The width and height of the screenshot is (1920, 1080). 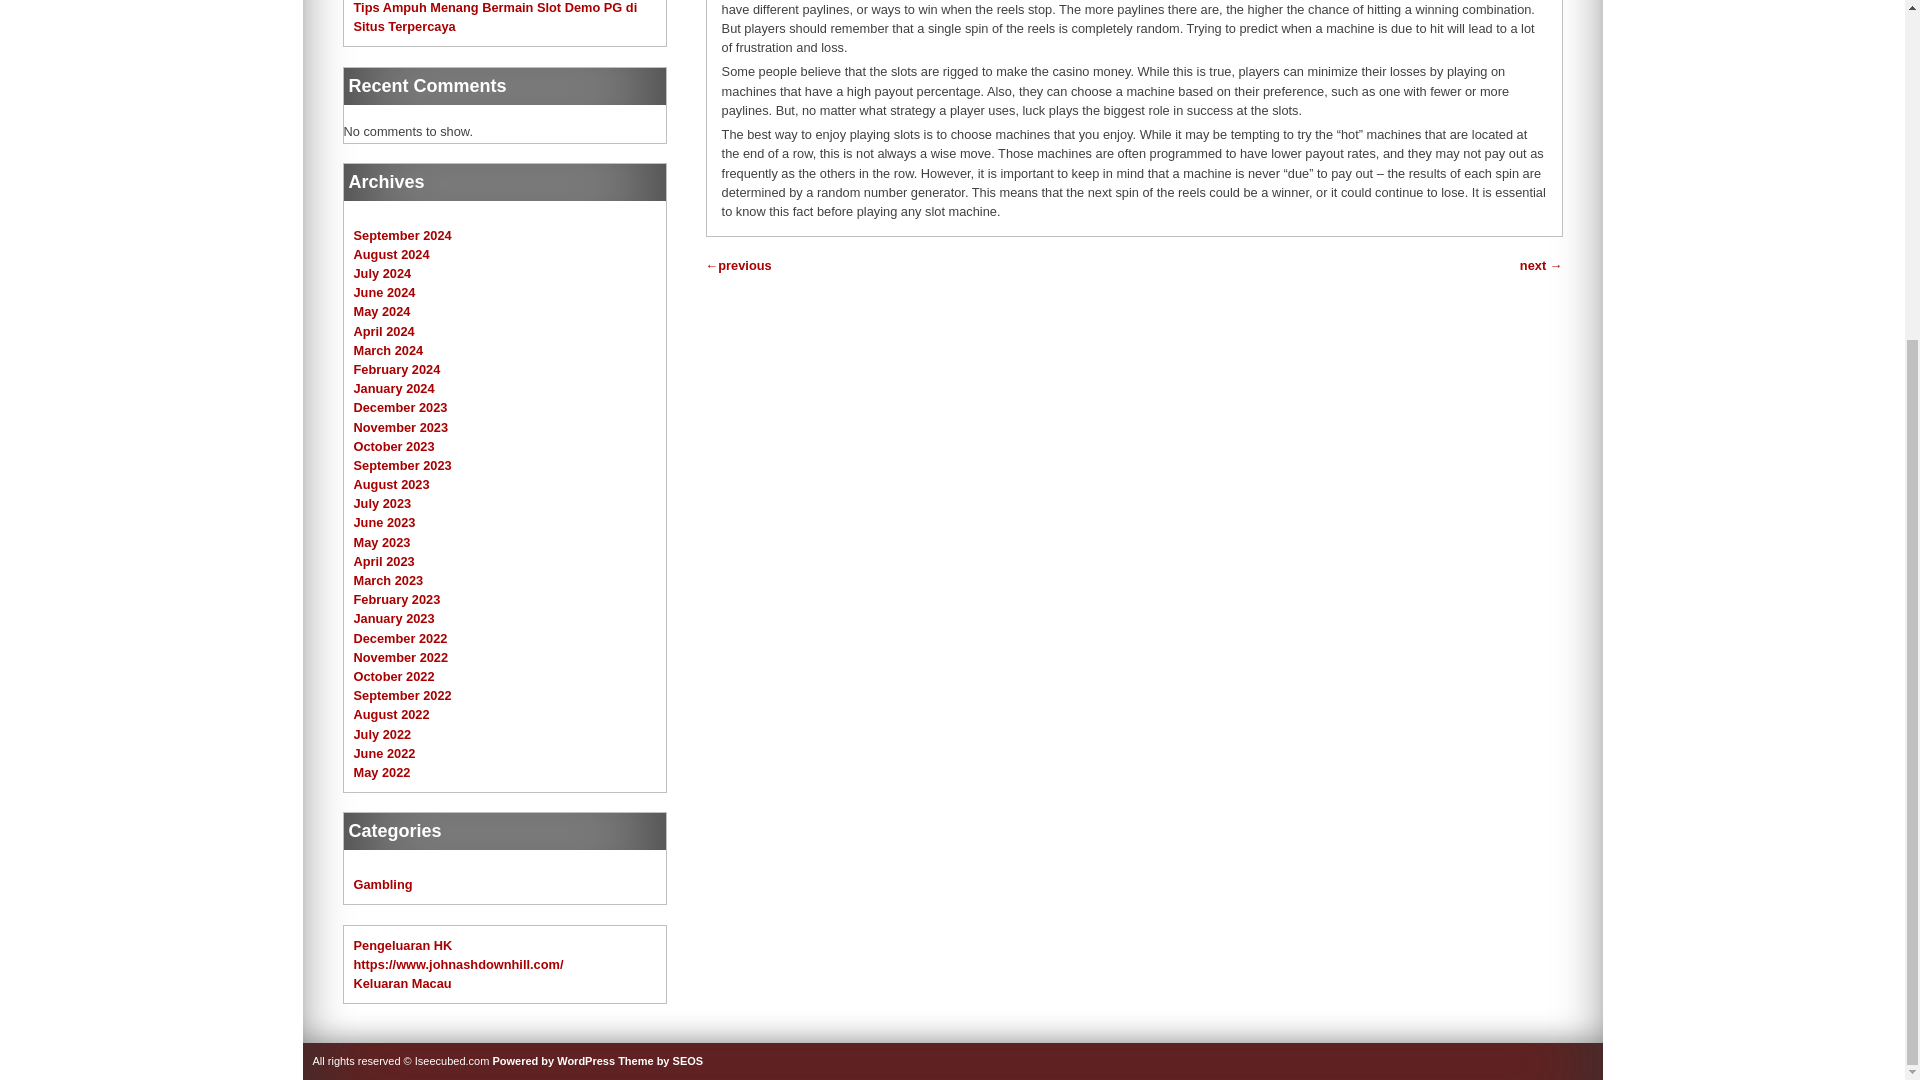 What do you see at coordinates (660, 1061) in the screenshot?
I see `Seos free wordpress themes` at bounding box center [660, 1061].